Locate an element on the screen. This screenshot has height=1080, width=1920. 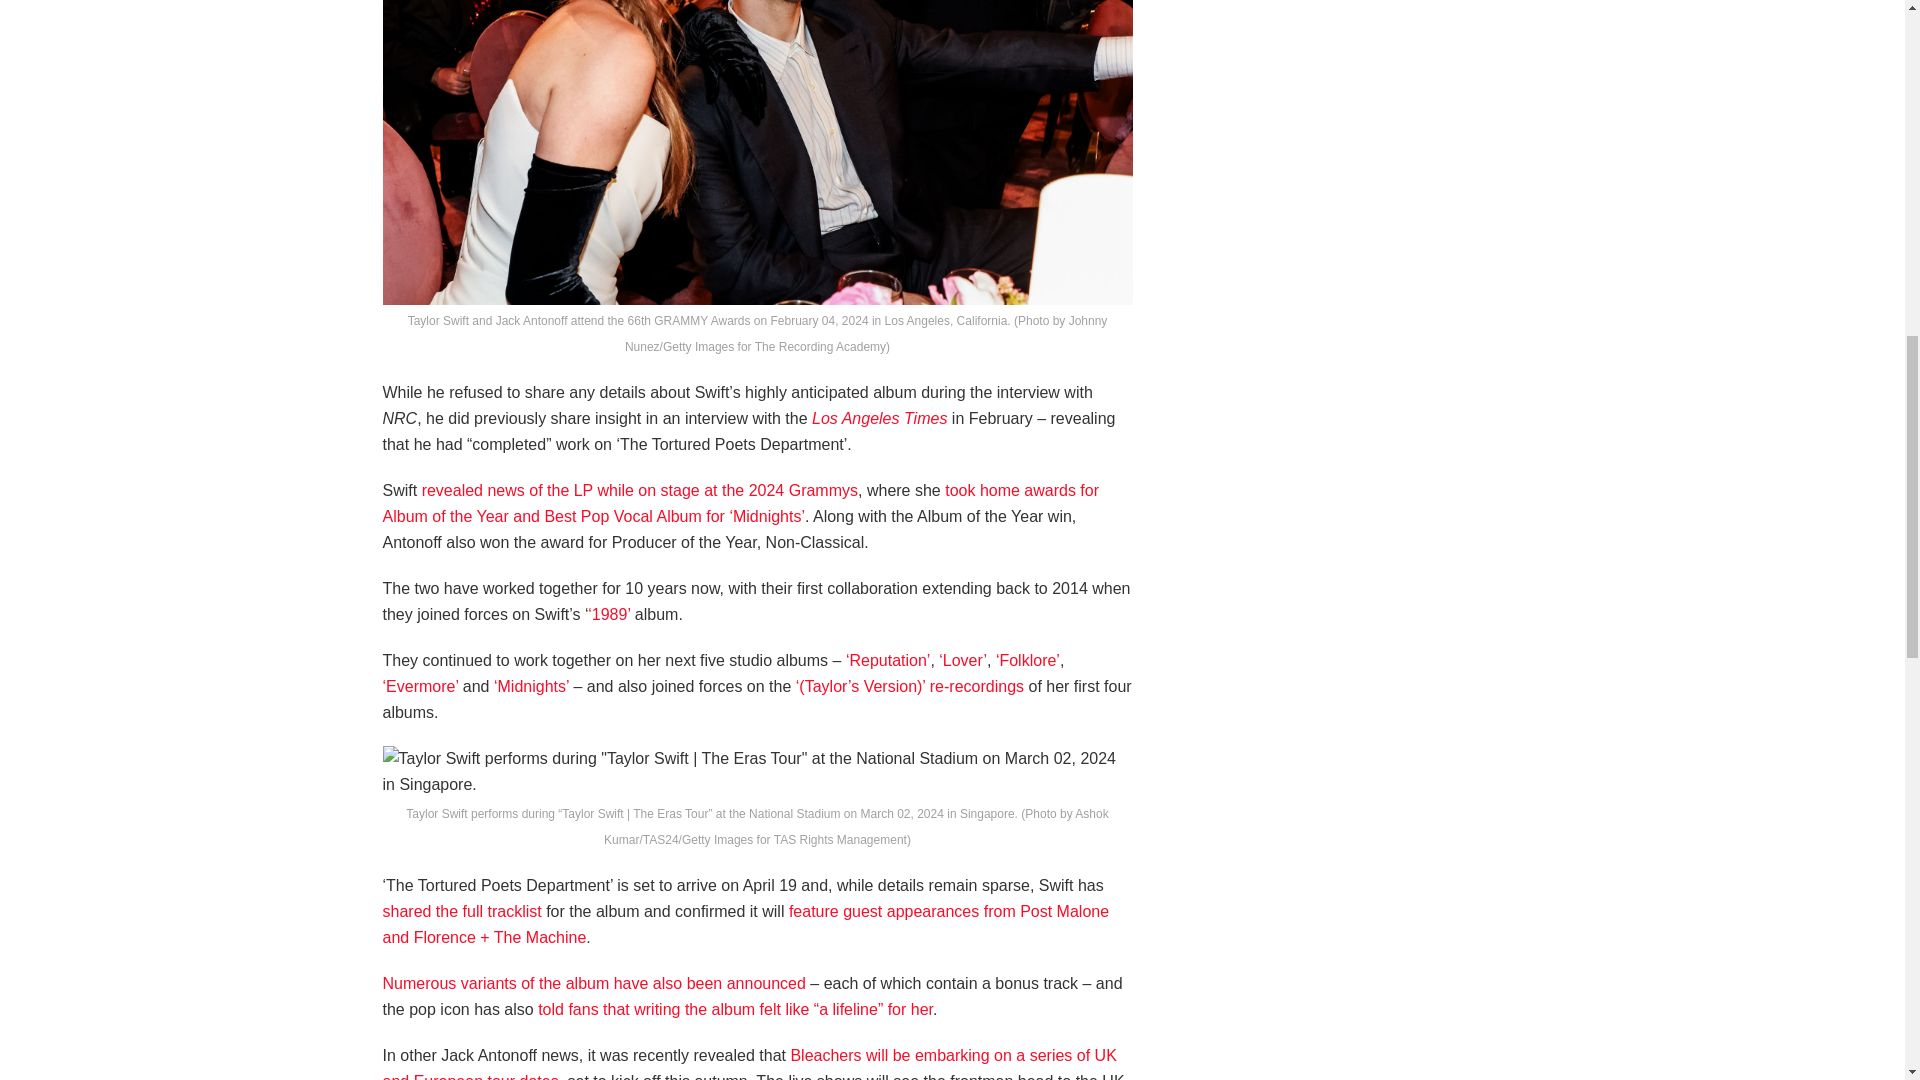
revealed news of the LP while on stage at the 2024 Grammys is located at coordinates (640, 490).